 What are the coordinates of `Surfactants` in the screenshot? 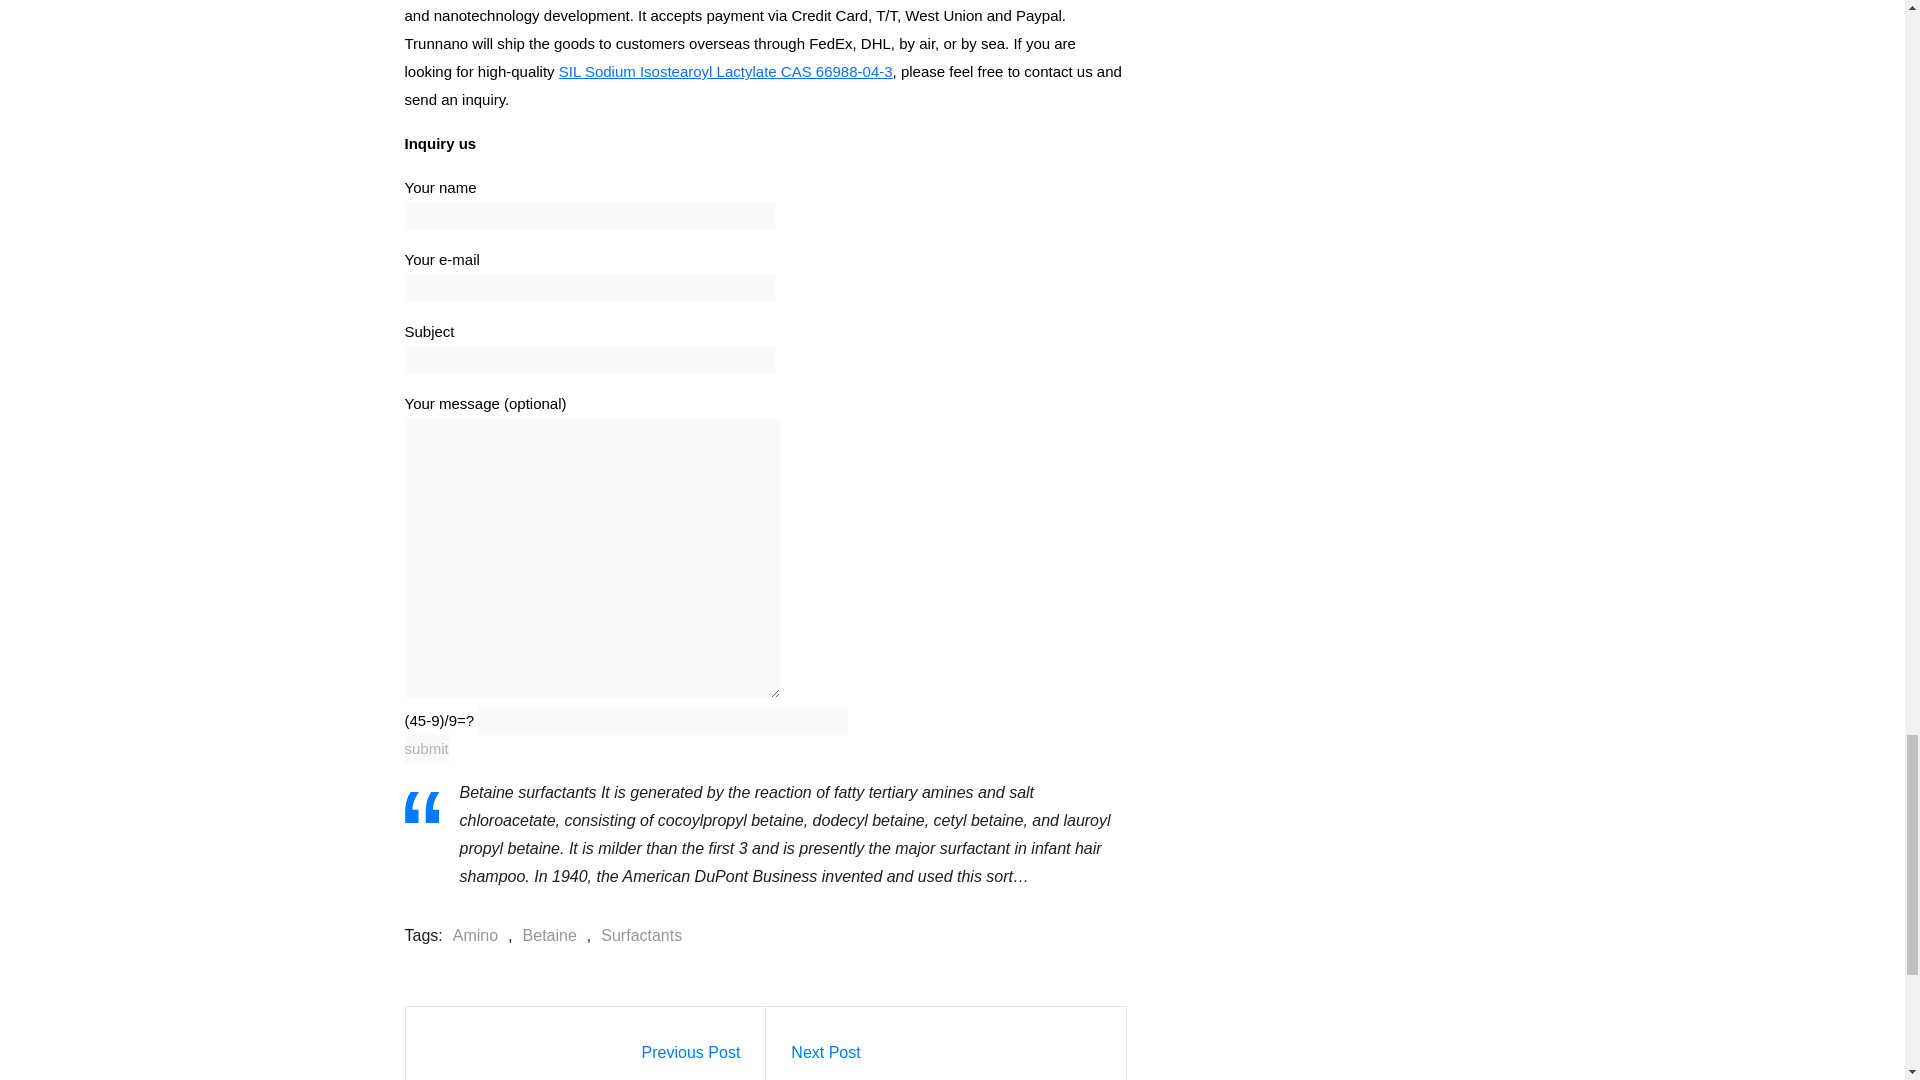 It's located at (636, 936).